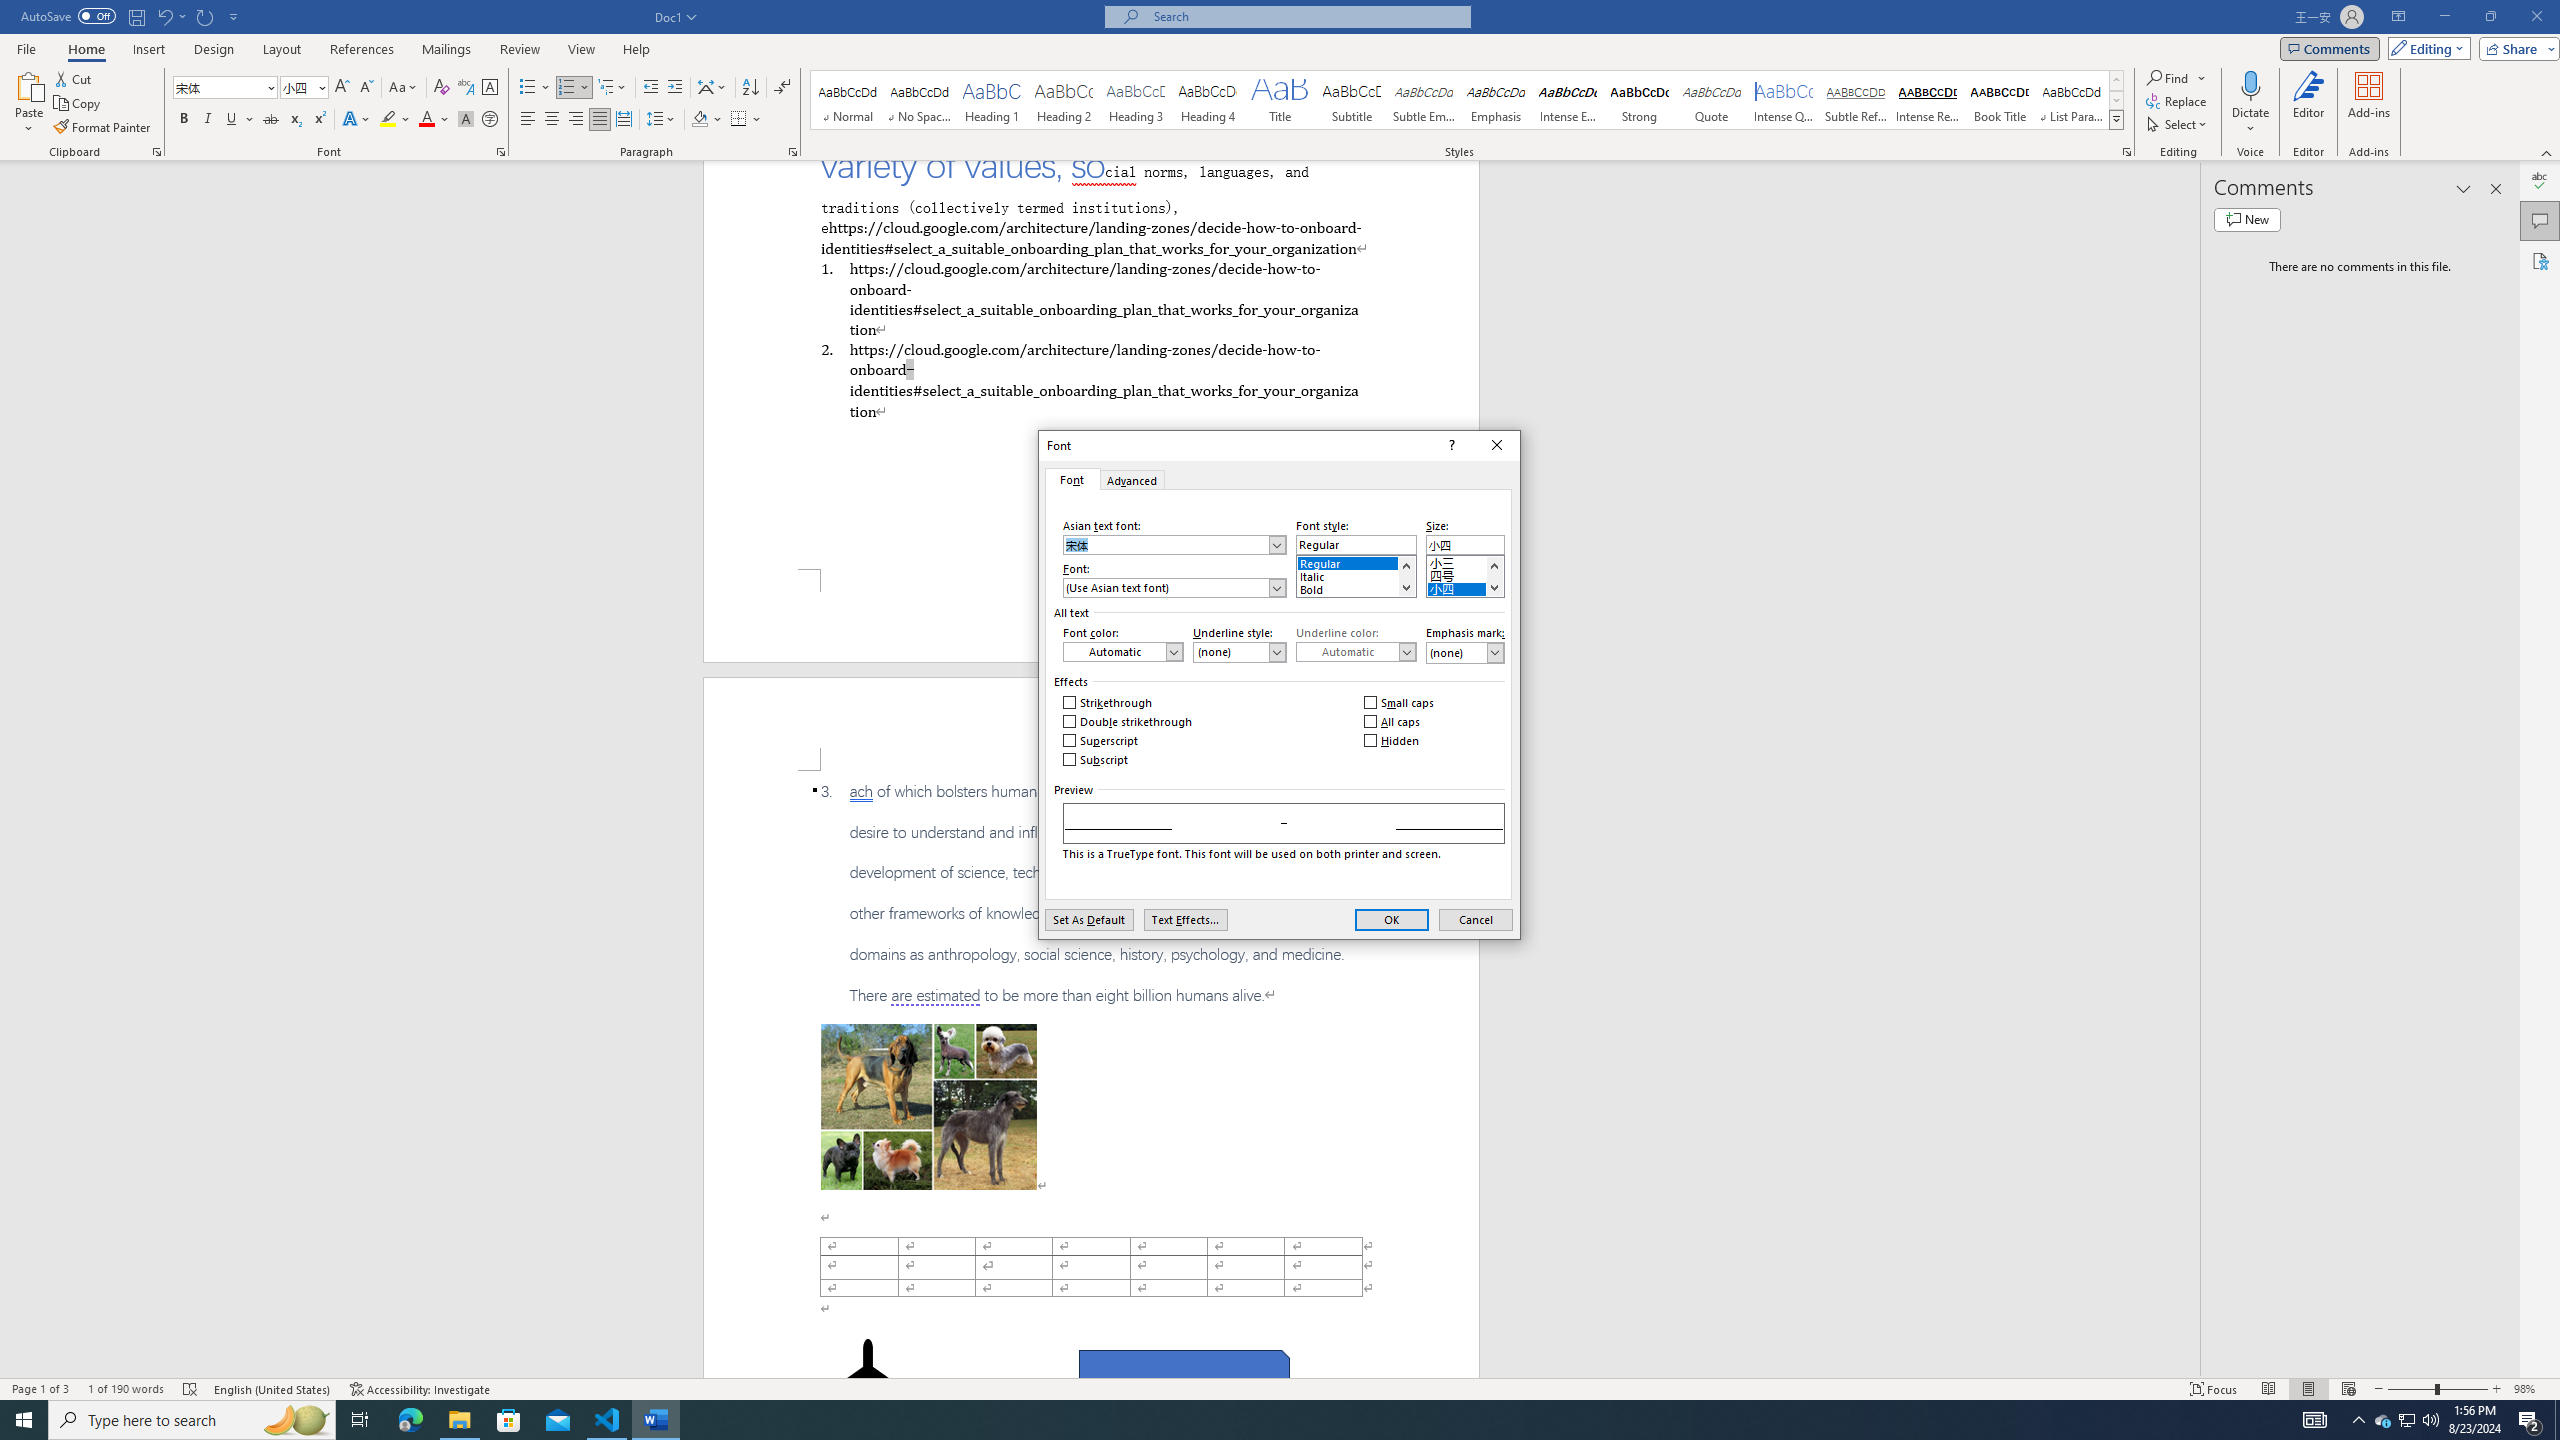 This screenshot has width=2560, height=1440. I want to click on Review, so click(519, 49).